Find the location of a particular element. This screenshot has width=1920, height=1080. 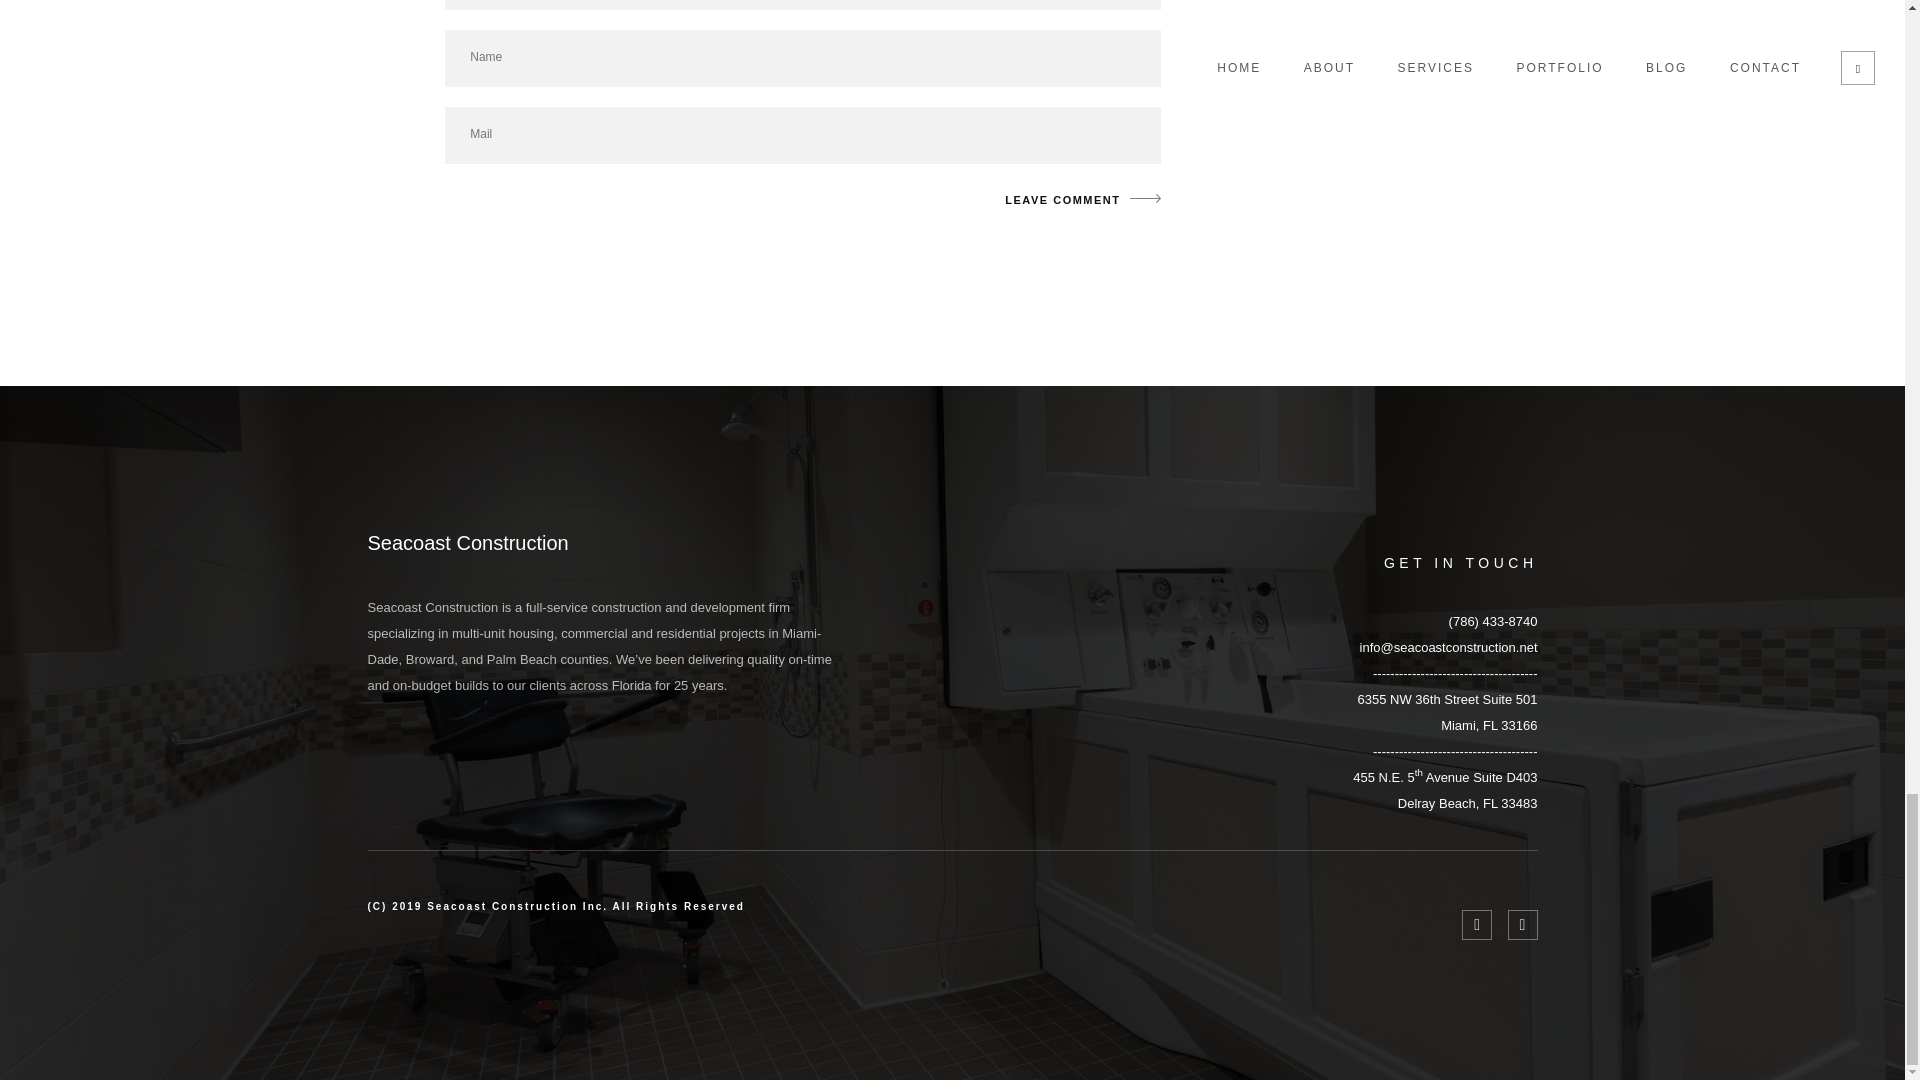

LEAVE COMMENT is located at coordinates (1076, 200).